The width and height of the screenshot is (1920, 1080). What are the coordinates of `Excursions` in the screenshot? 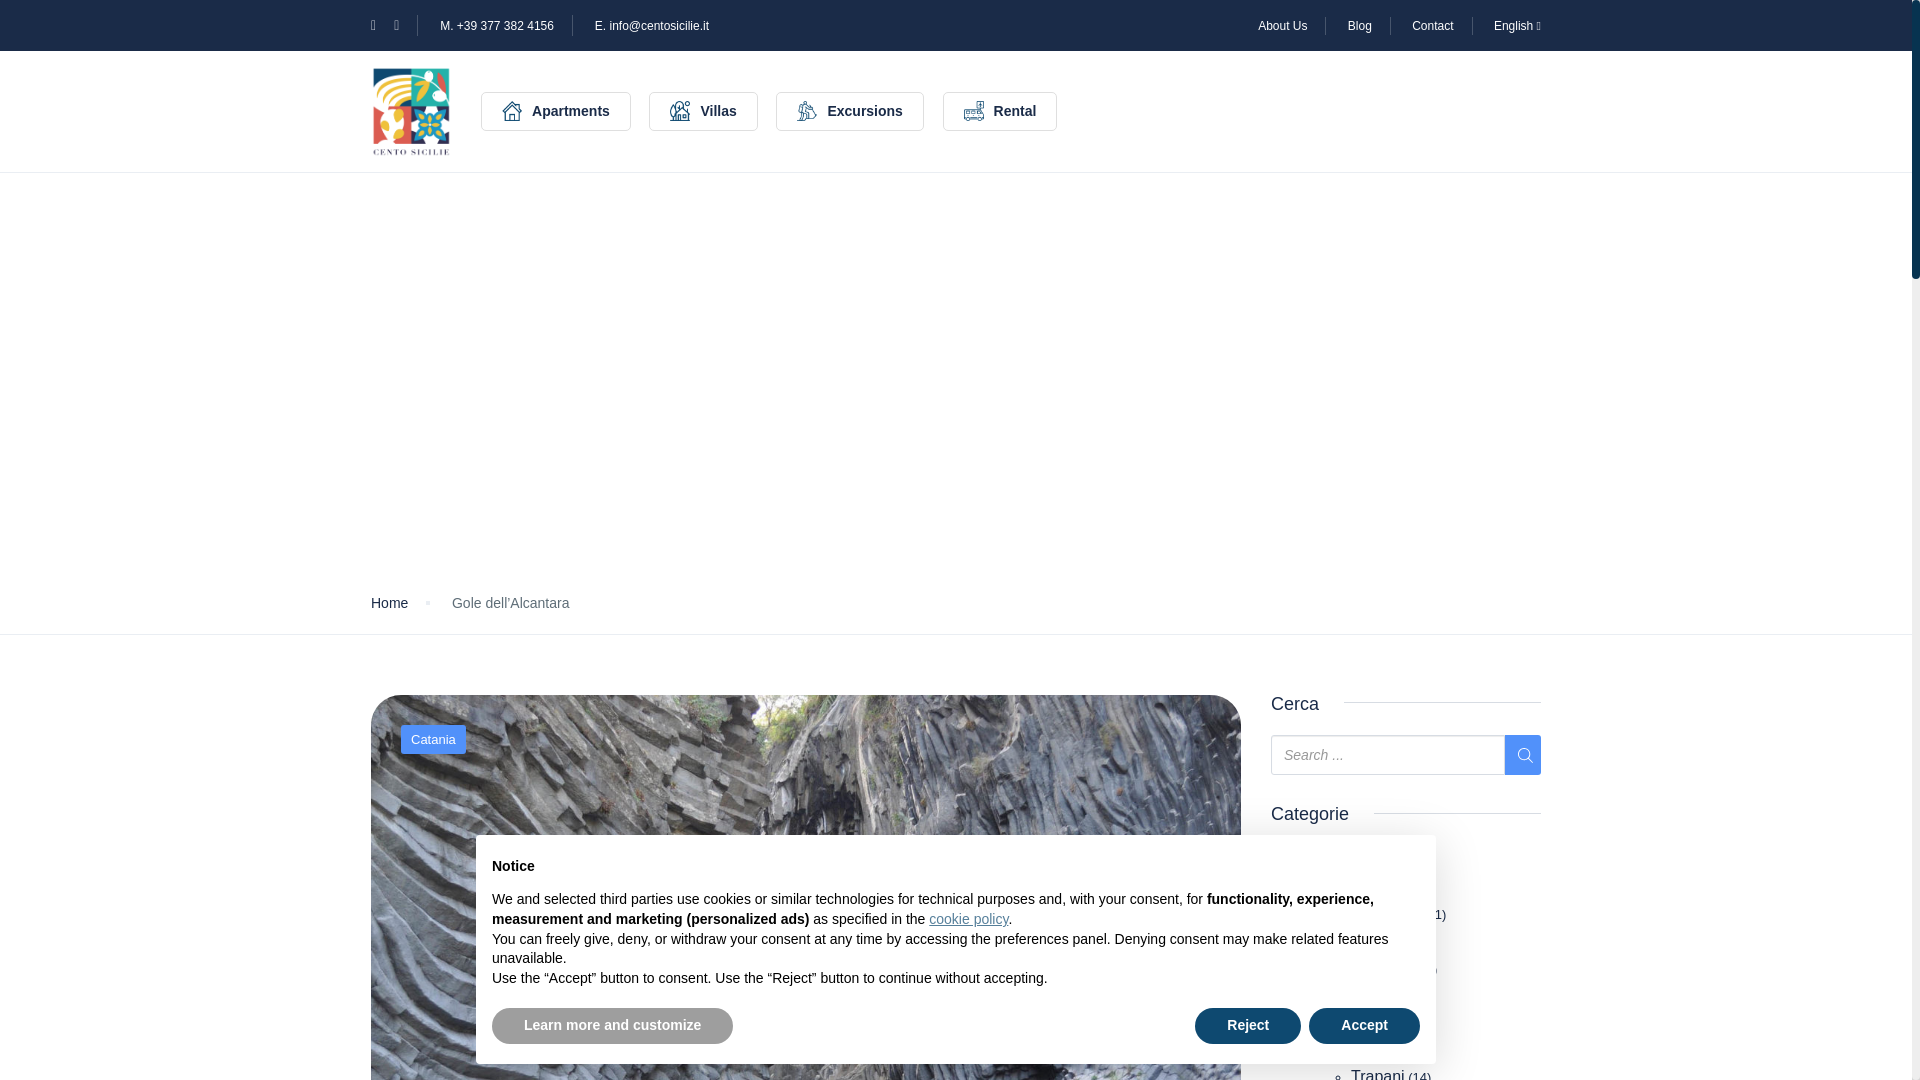 It's located at (849, 110).